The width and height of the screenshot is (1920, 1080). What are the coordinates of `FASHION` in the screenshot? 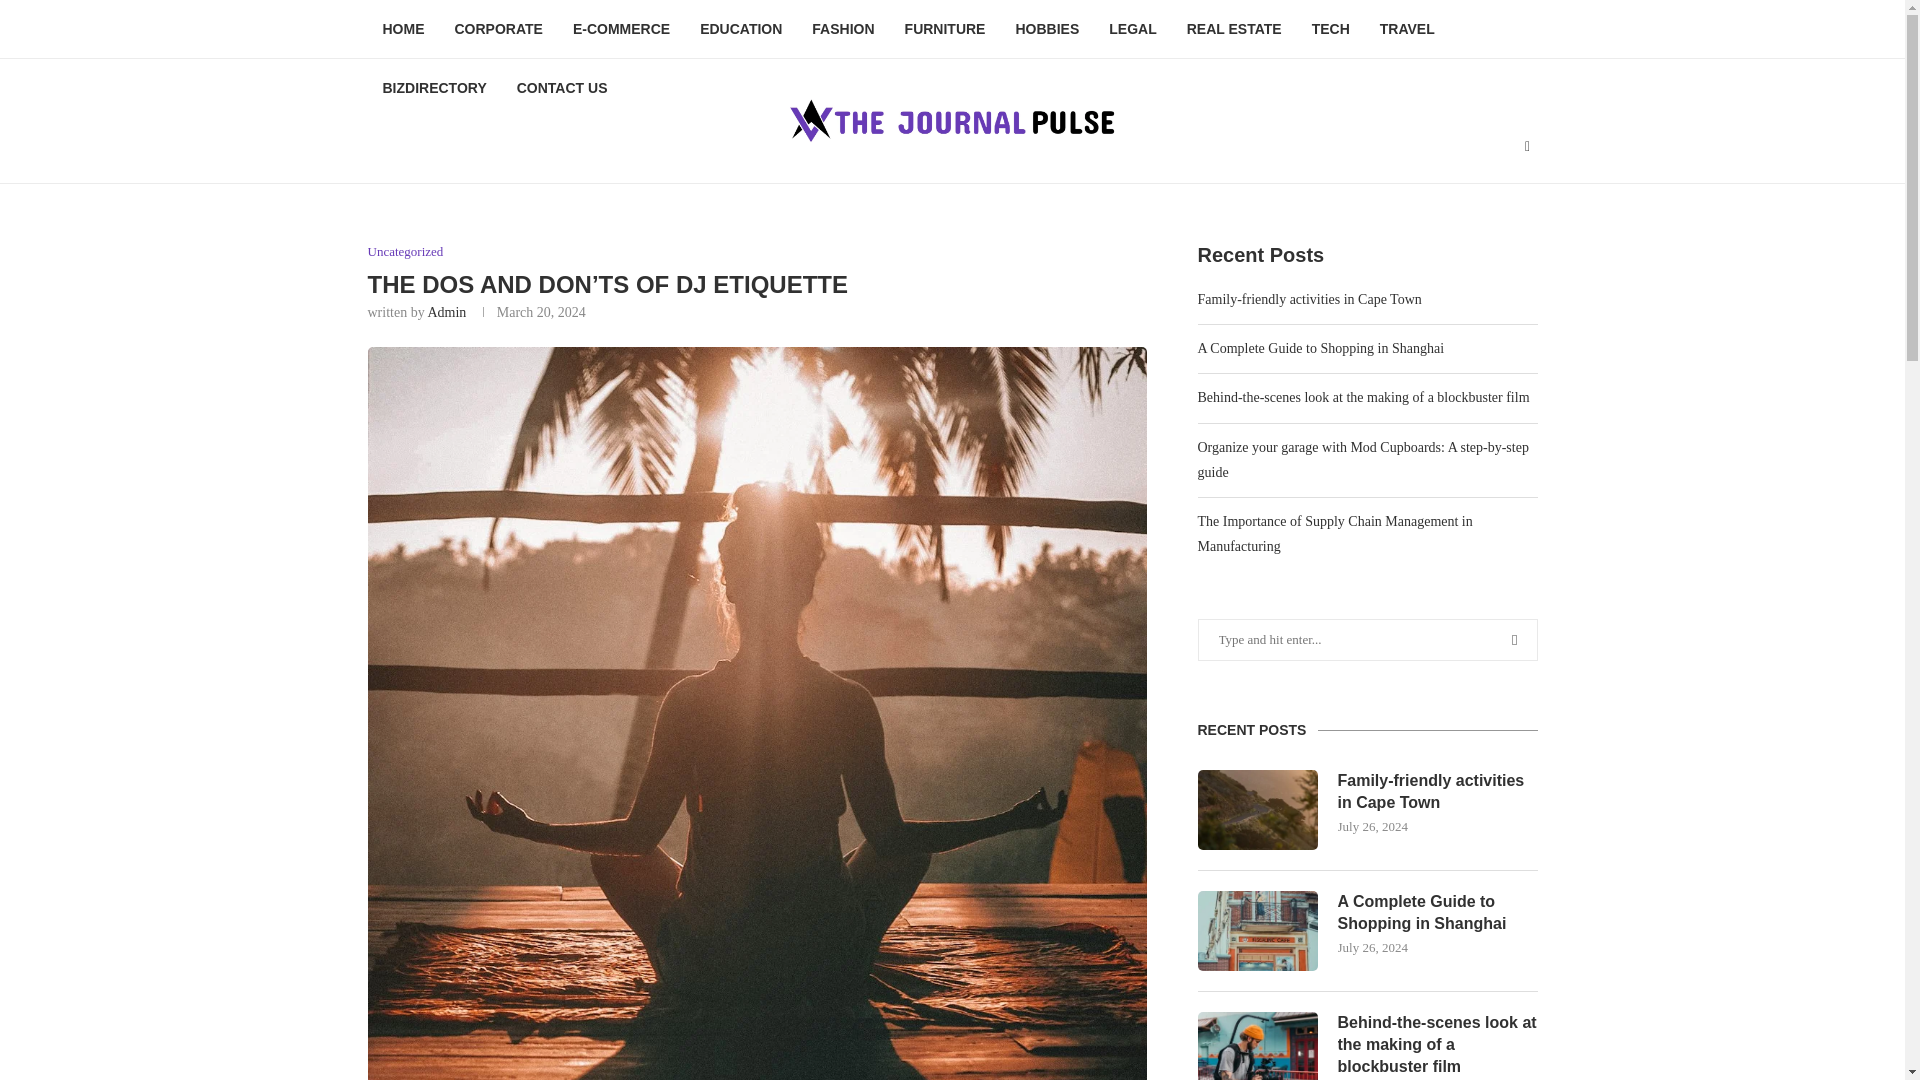 It's located at (842, 30).